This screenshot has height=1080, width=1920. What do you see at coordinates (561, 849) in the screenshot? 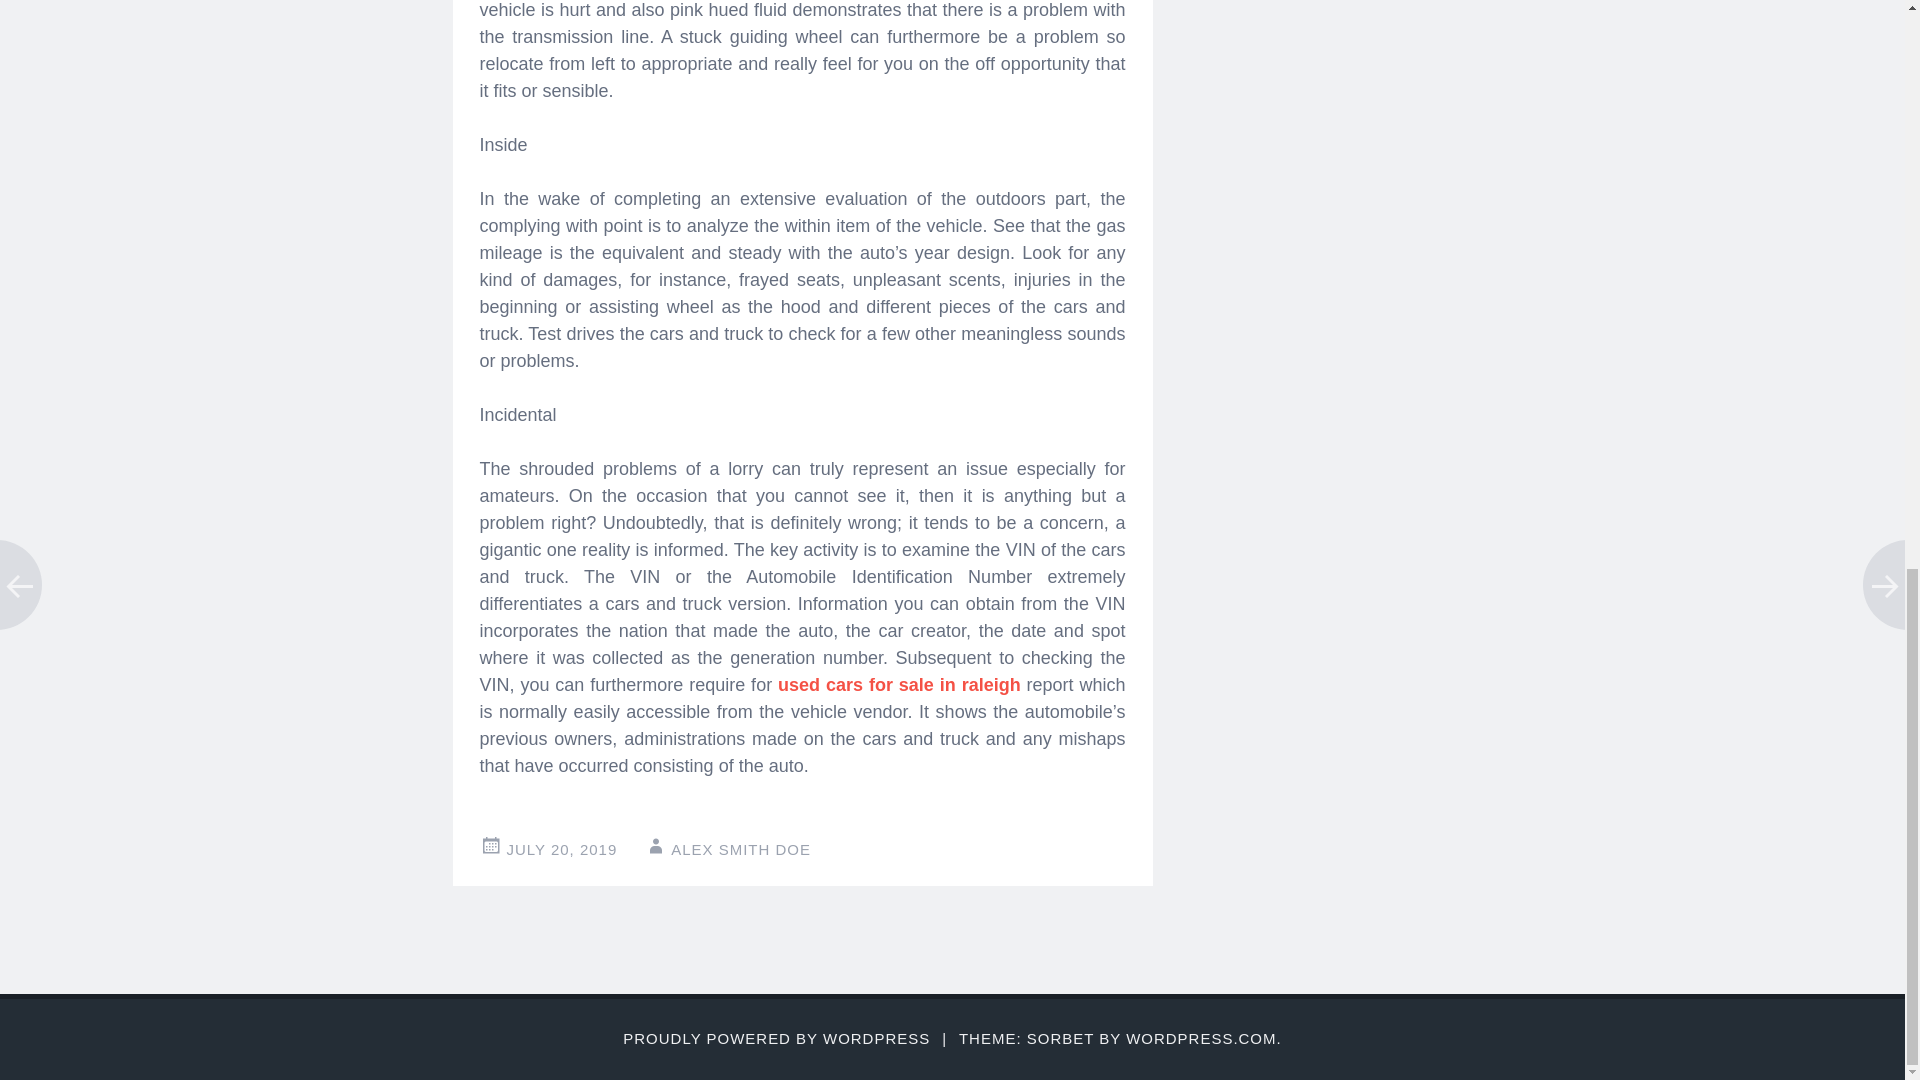
I see `4:47 am` at bounding box center [561, 849].